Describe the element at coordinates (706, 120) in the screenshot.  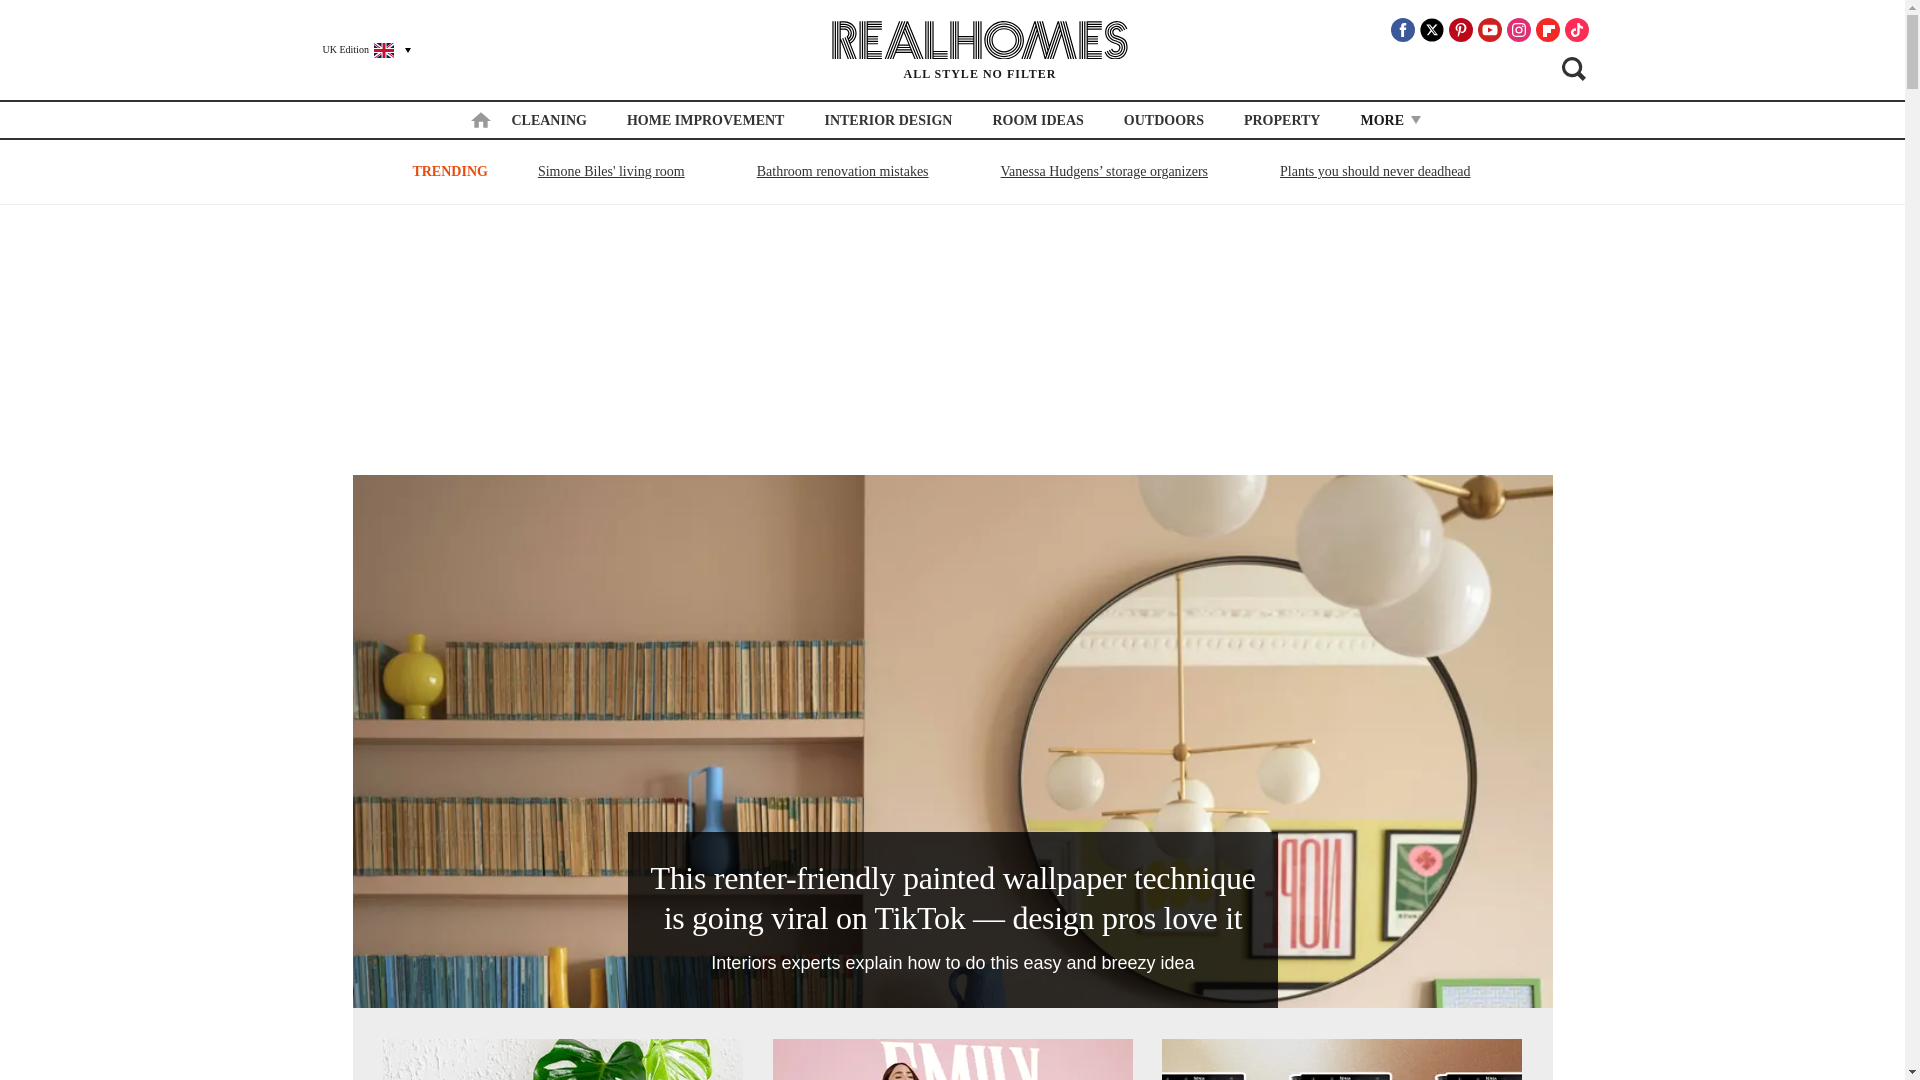
I see `HOME IMPROVEMENT` at that location.